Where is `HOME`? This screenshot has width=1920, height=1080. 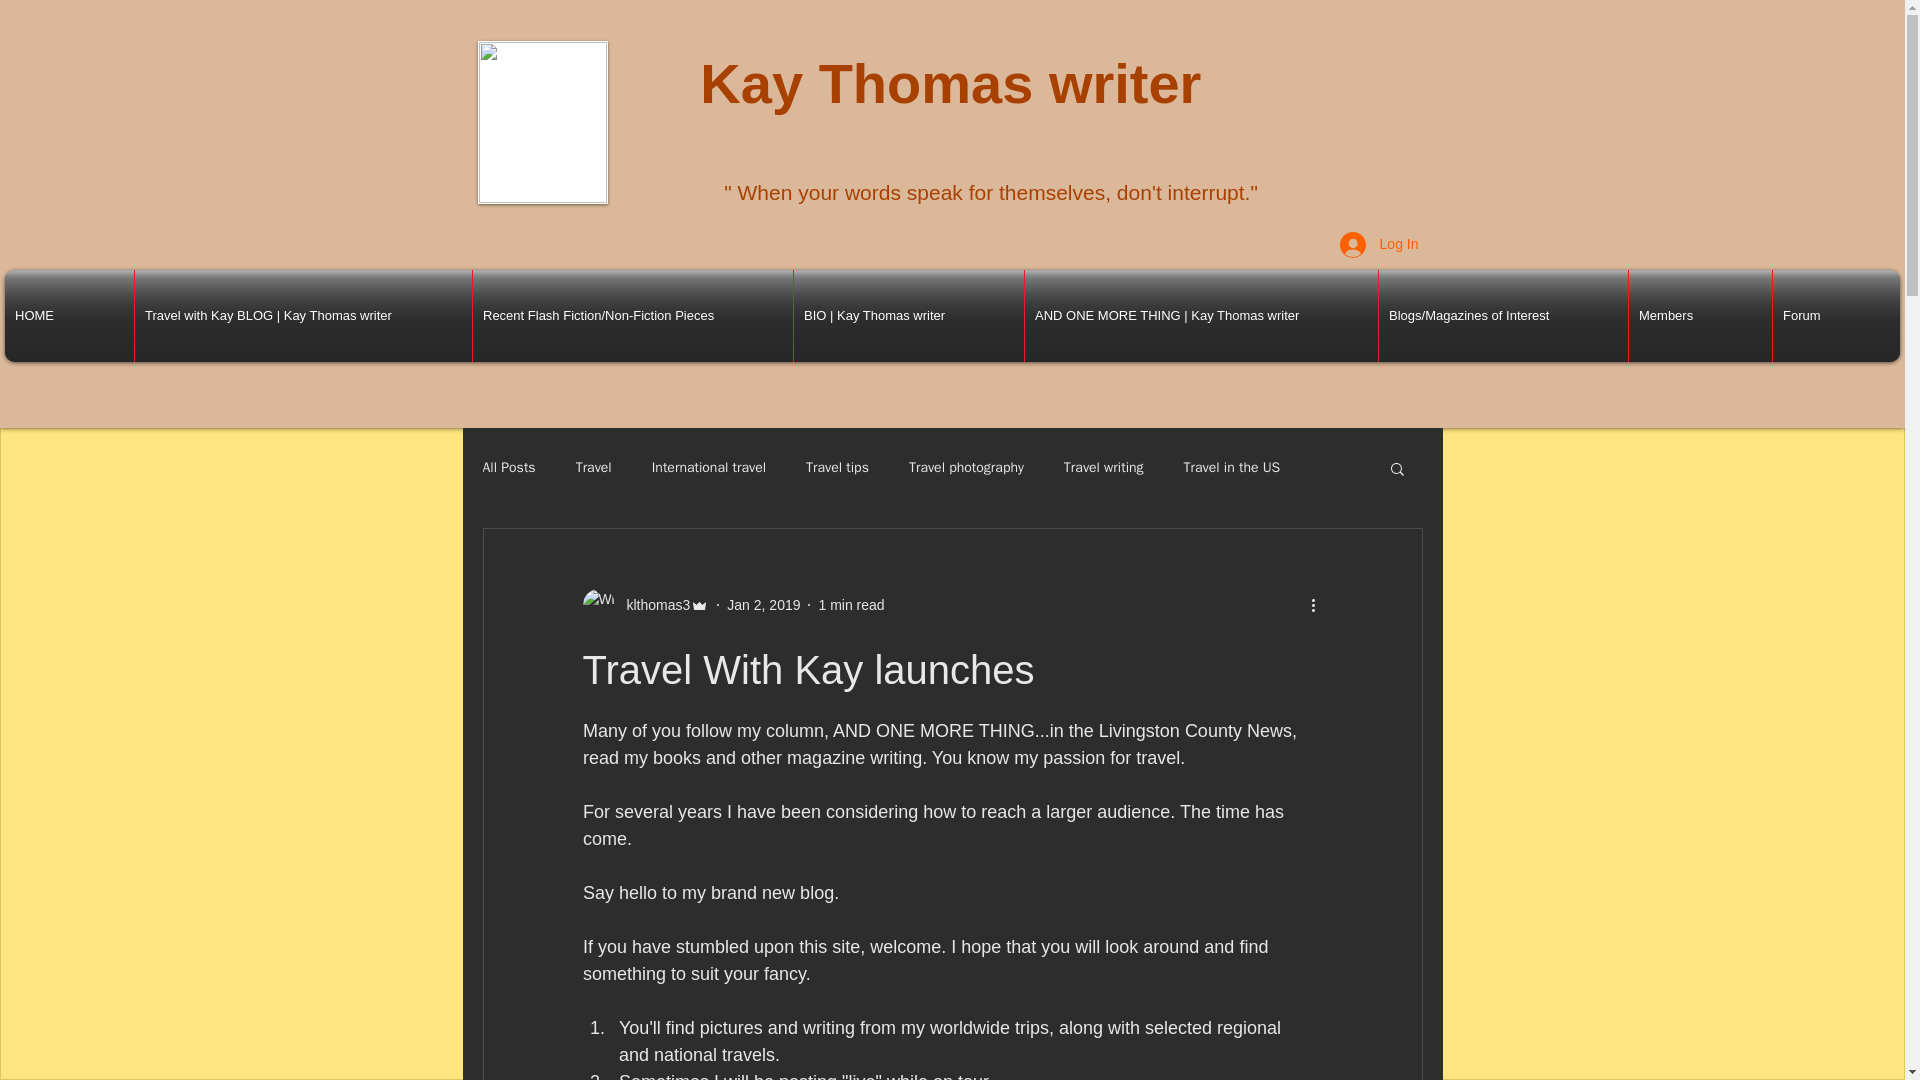
HOME is located at coordinates (70, 316).